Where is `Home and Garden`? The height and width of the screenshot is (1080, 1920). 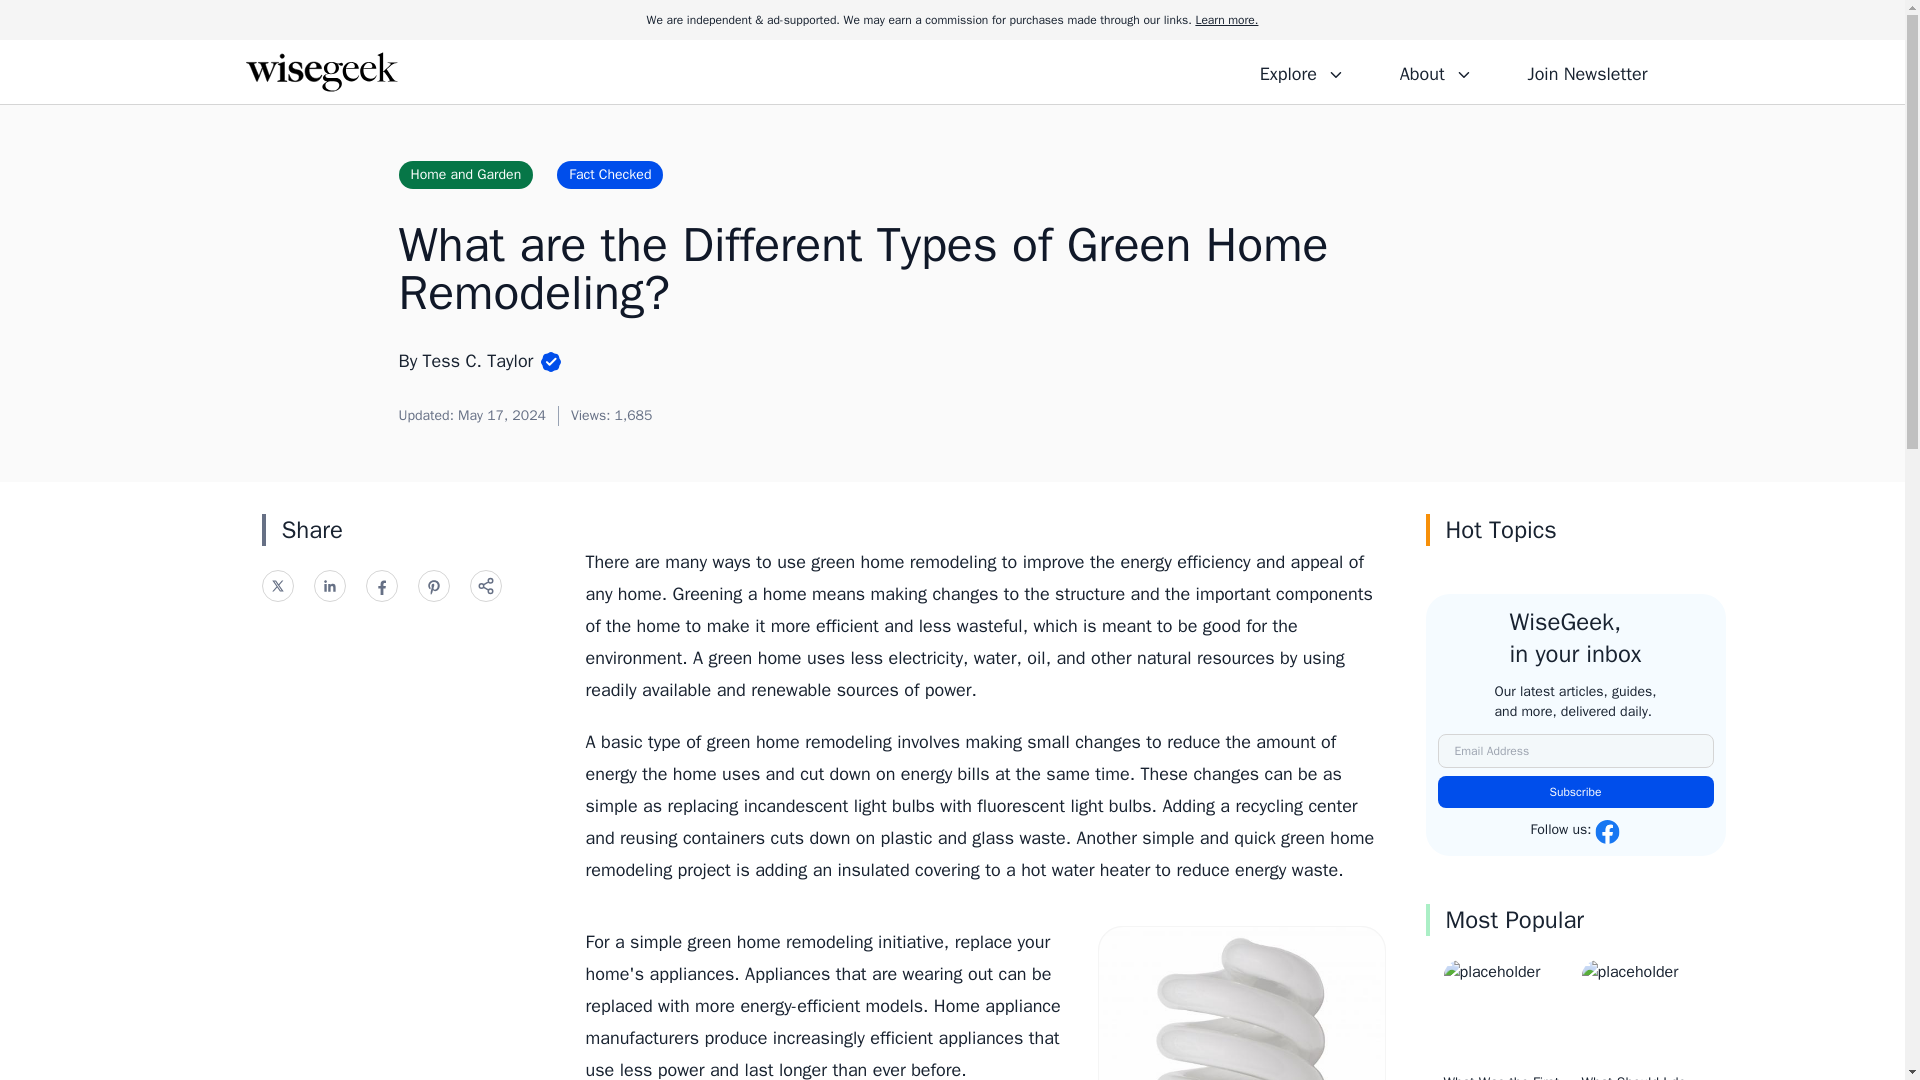 Home and Garden is located at coordinates (465, 174).